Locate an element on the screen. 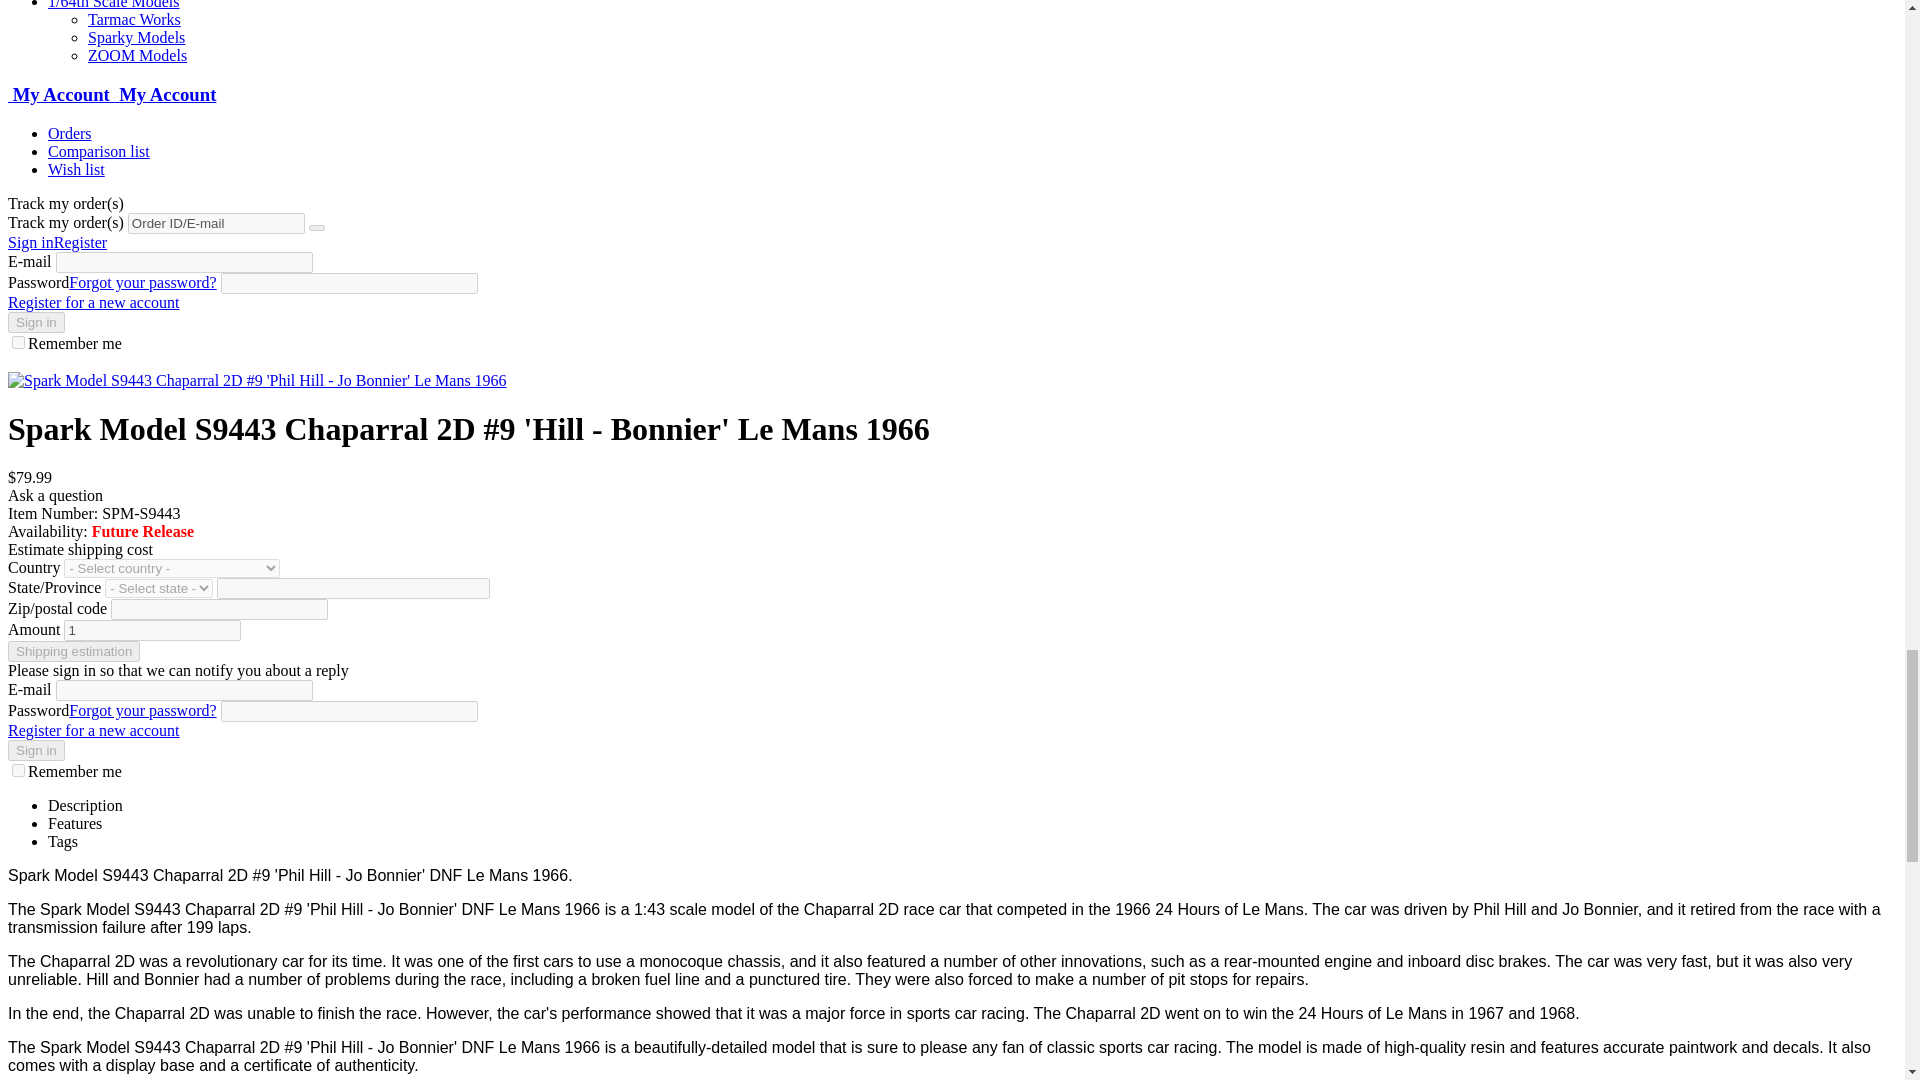 This screenshot has height=1080, width=1920. Y is located at coordinates (18, 342).